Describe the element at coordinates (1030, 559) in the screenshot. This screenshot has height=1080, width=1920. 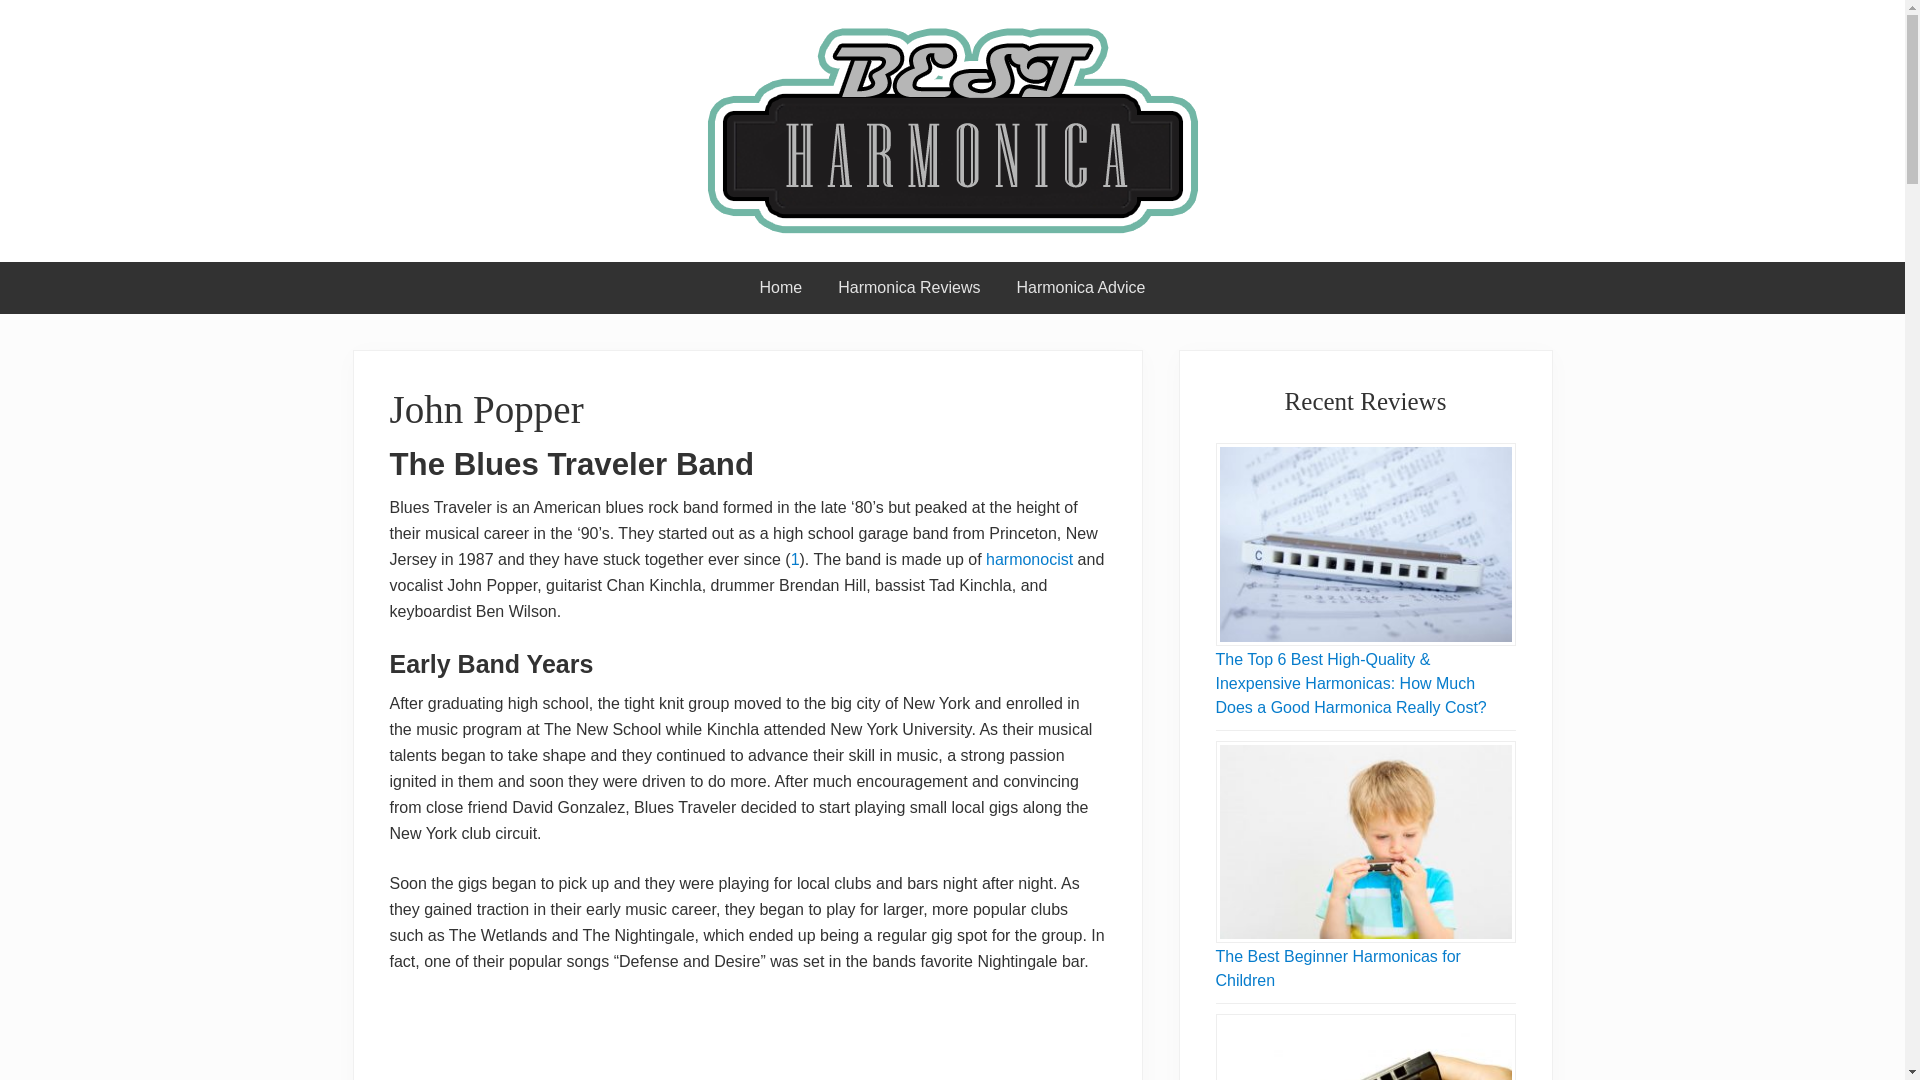
I see `harmonocist` at that location.